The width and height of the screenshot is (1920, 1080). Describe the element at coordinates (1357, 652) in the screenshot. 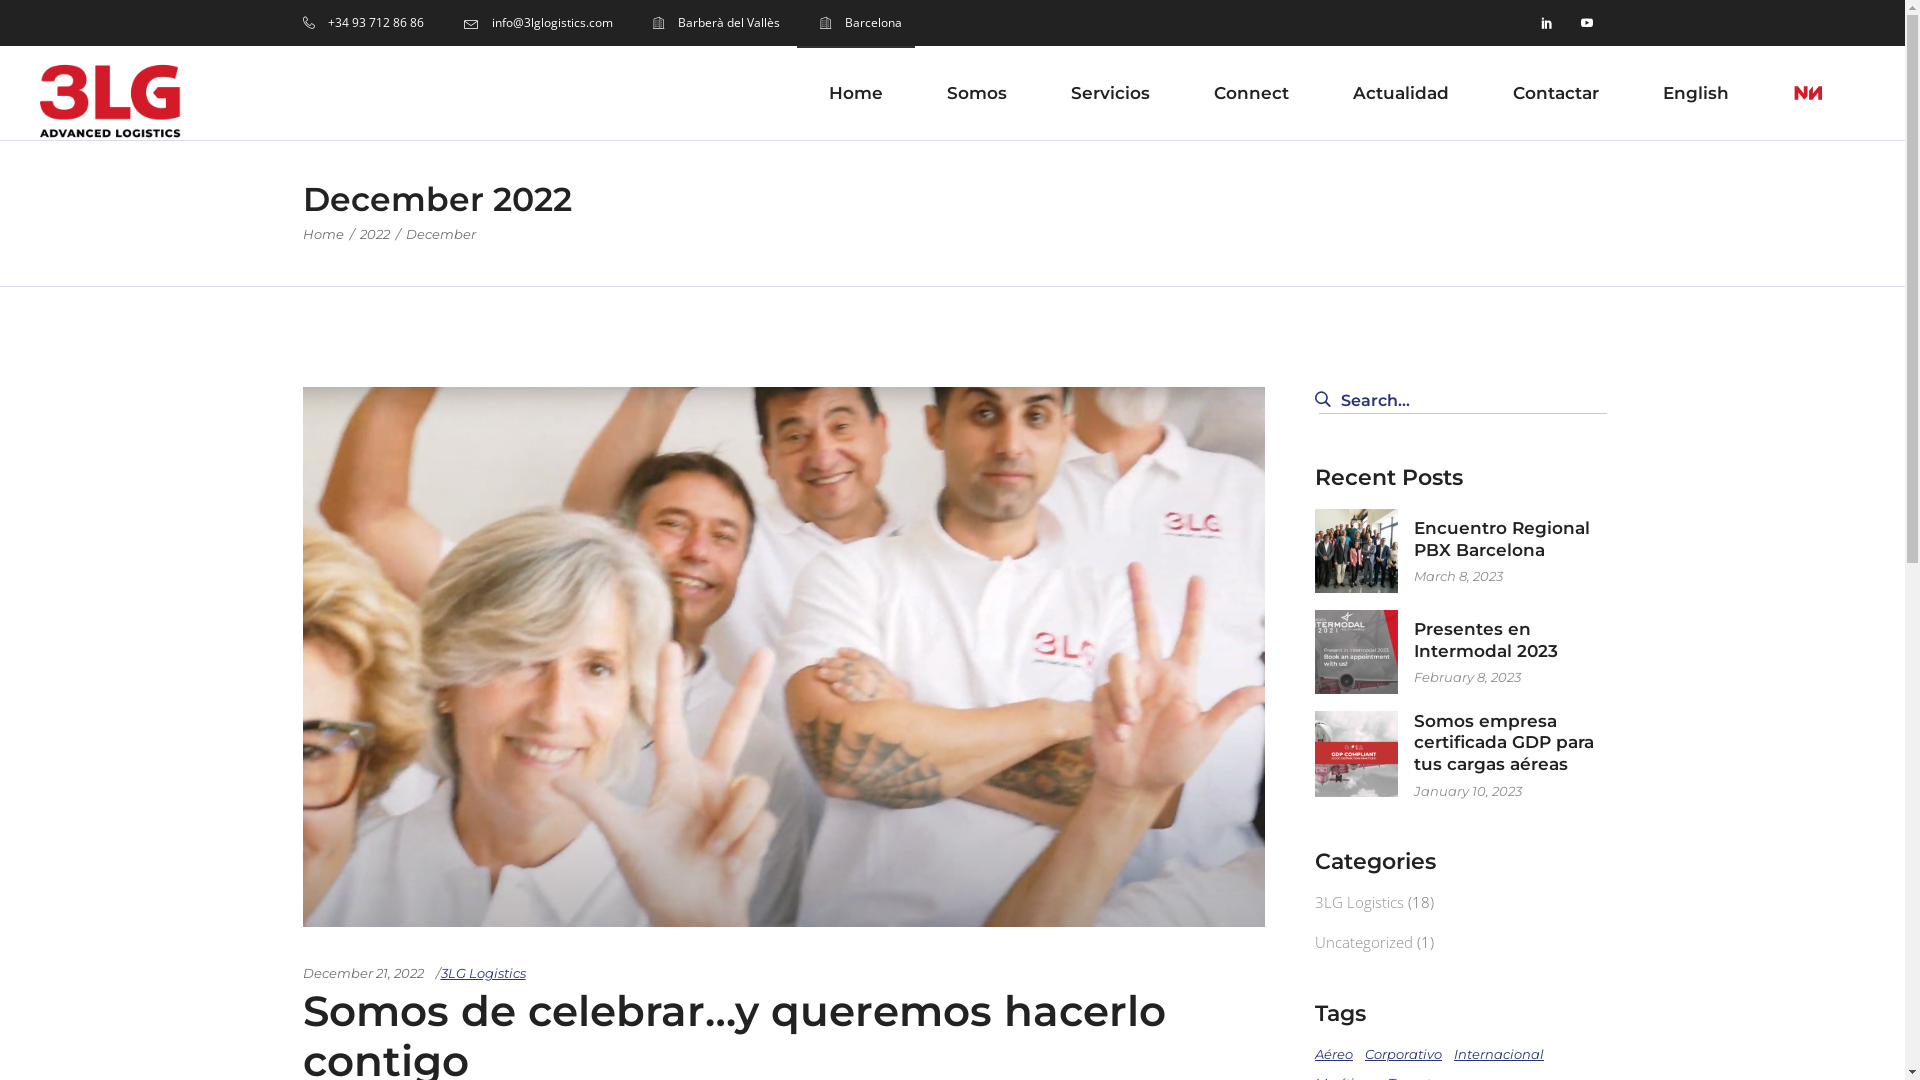

I see `Presentes en Intermodal 2023` at that location.